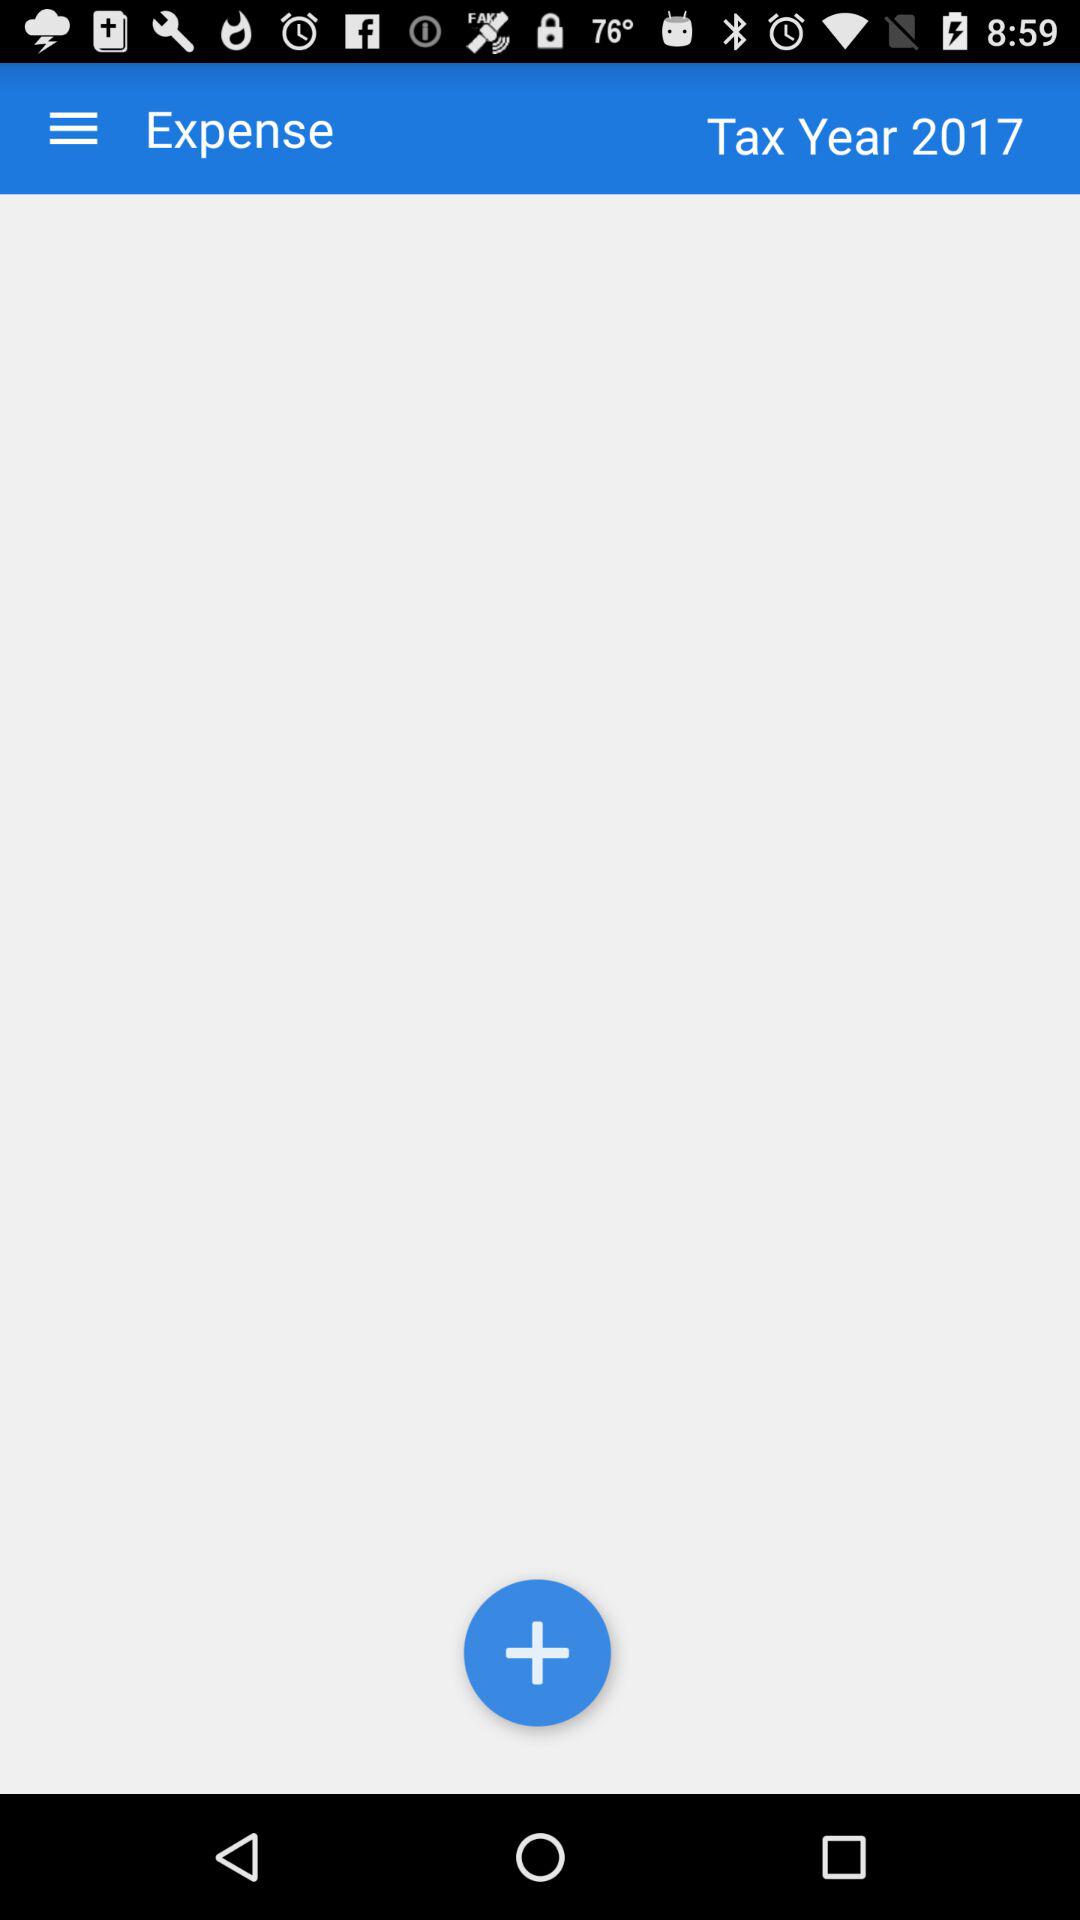  I want to click on add new expense, so click(540, 994).